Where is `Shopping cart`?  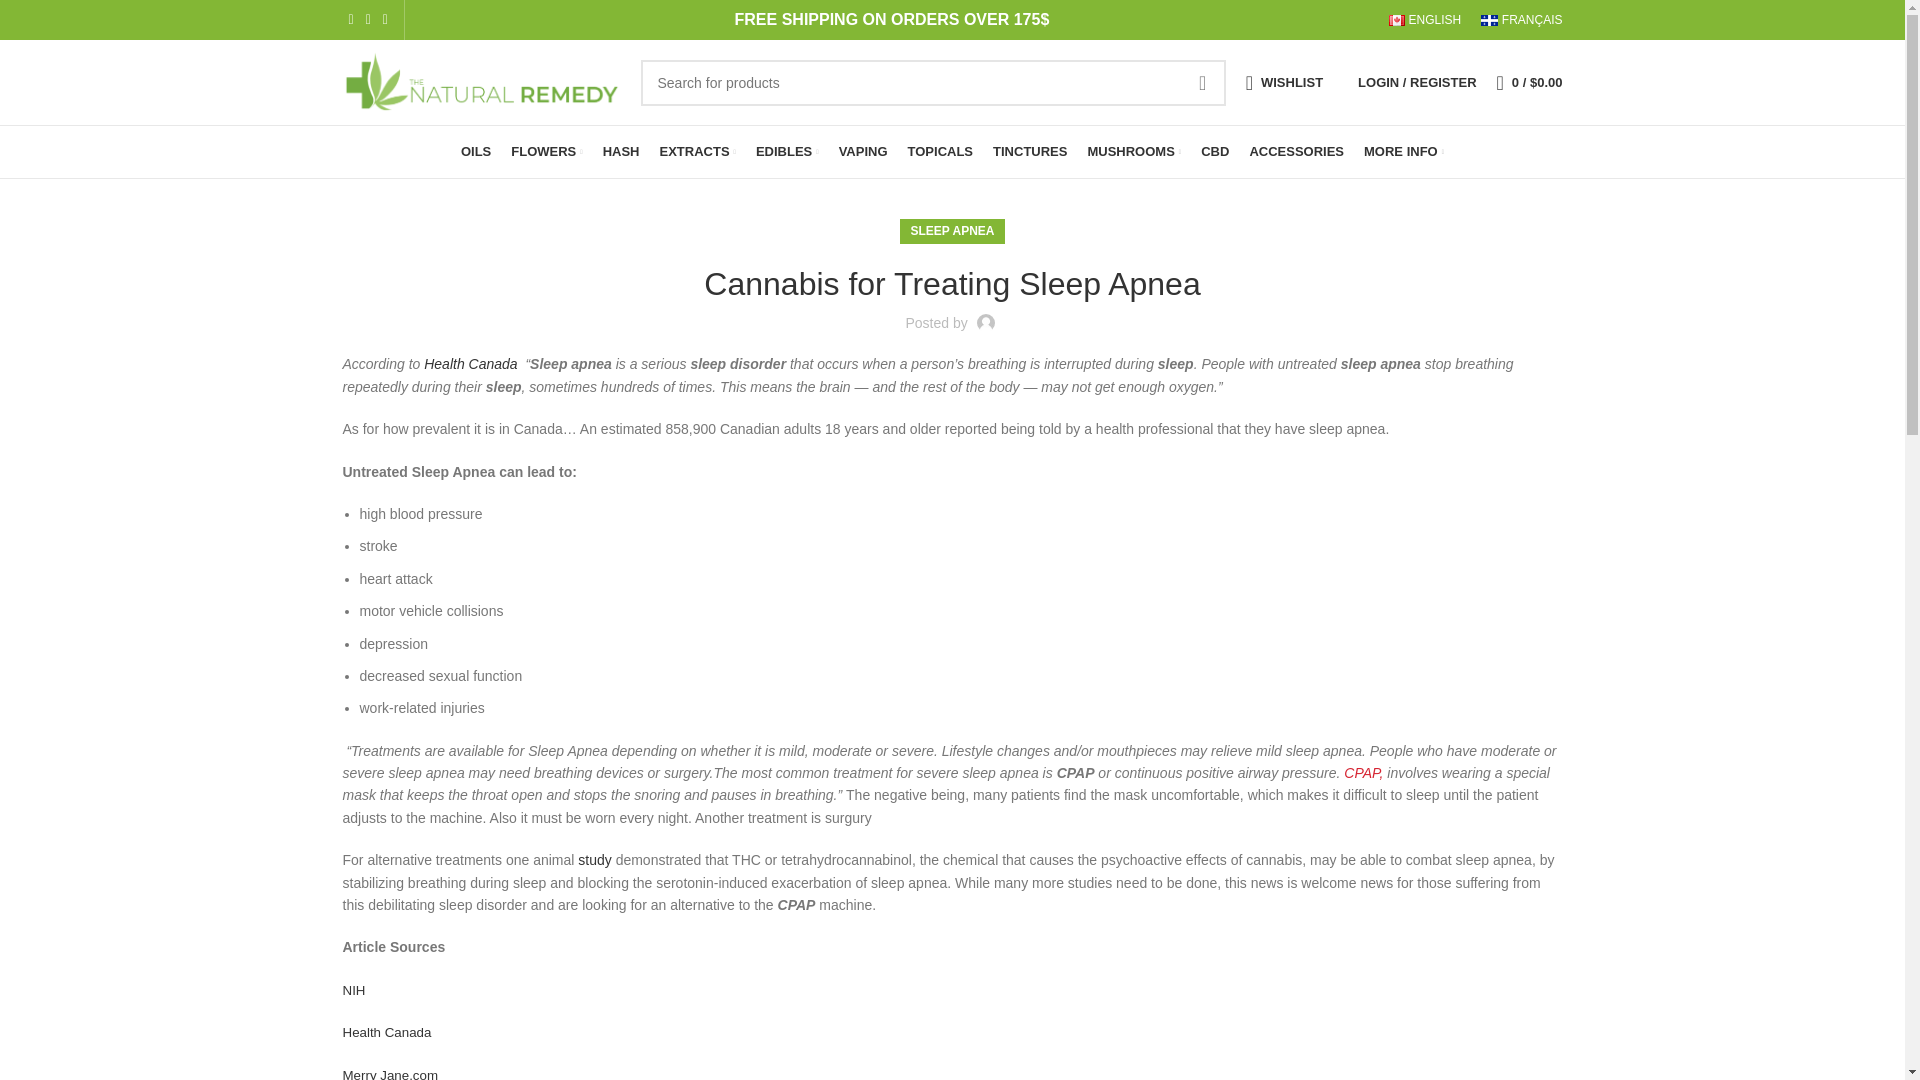 Shopping cart is located at coordinates (1529, 81).